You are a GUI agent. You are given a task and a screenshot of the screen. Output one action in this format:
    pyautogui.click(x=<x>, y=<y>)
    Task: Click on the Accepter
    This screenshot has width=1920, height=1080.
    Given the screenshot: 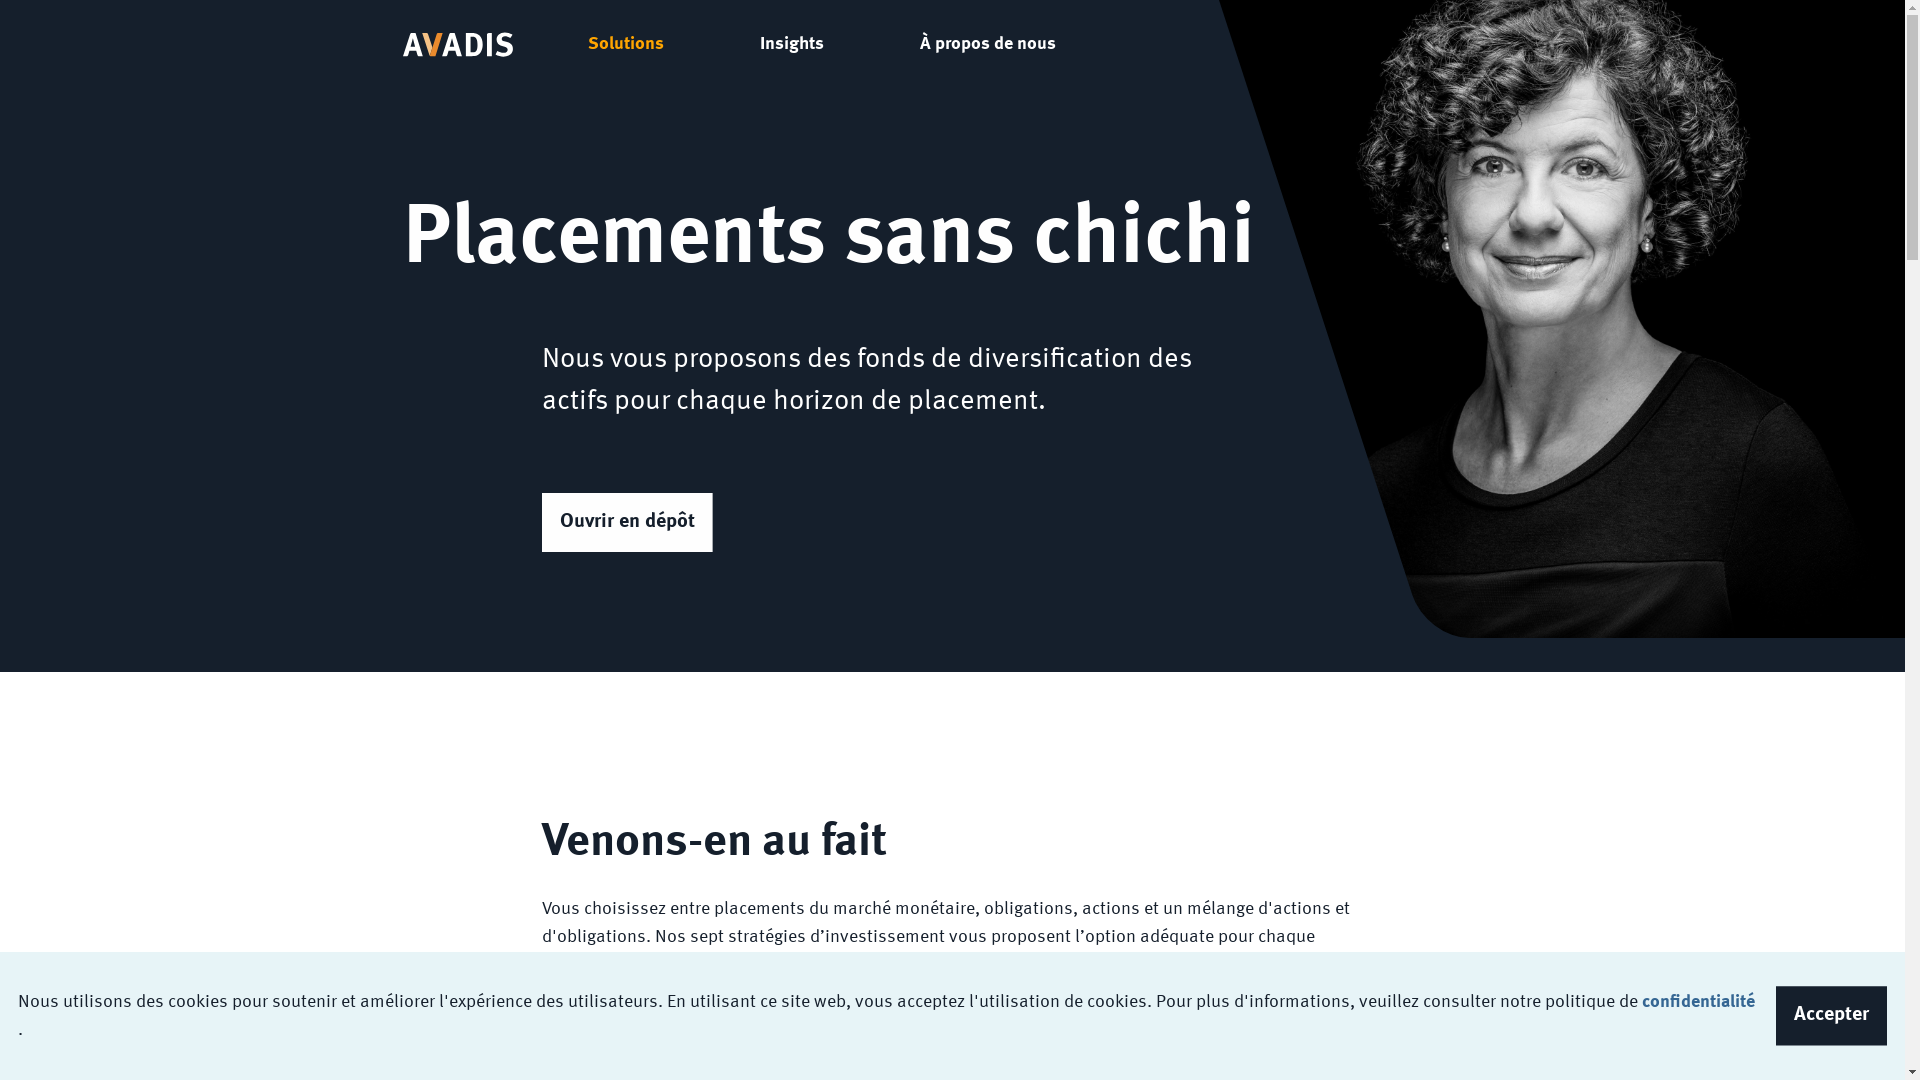 What is the action you would take?
    pyautogui.click(x=1832, y=1016)
    